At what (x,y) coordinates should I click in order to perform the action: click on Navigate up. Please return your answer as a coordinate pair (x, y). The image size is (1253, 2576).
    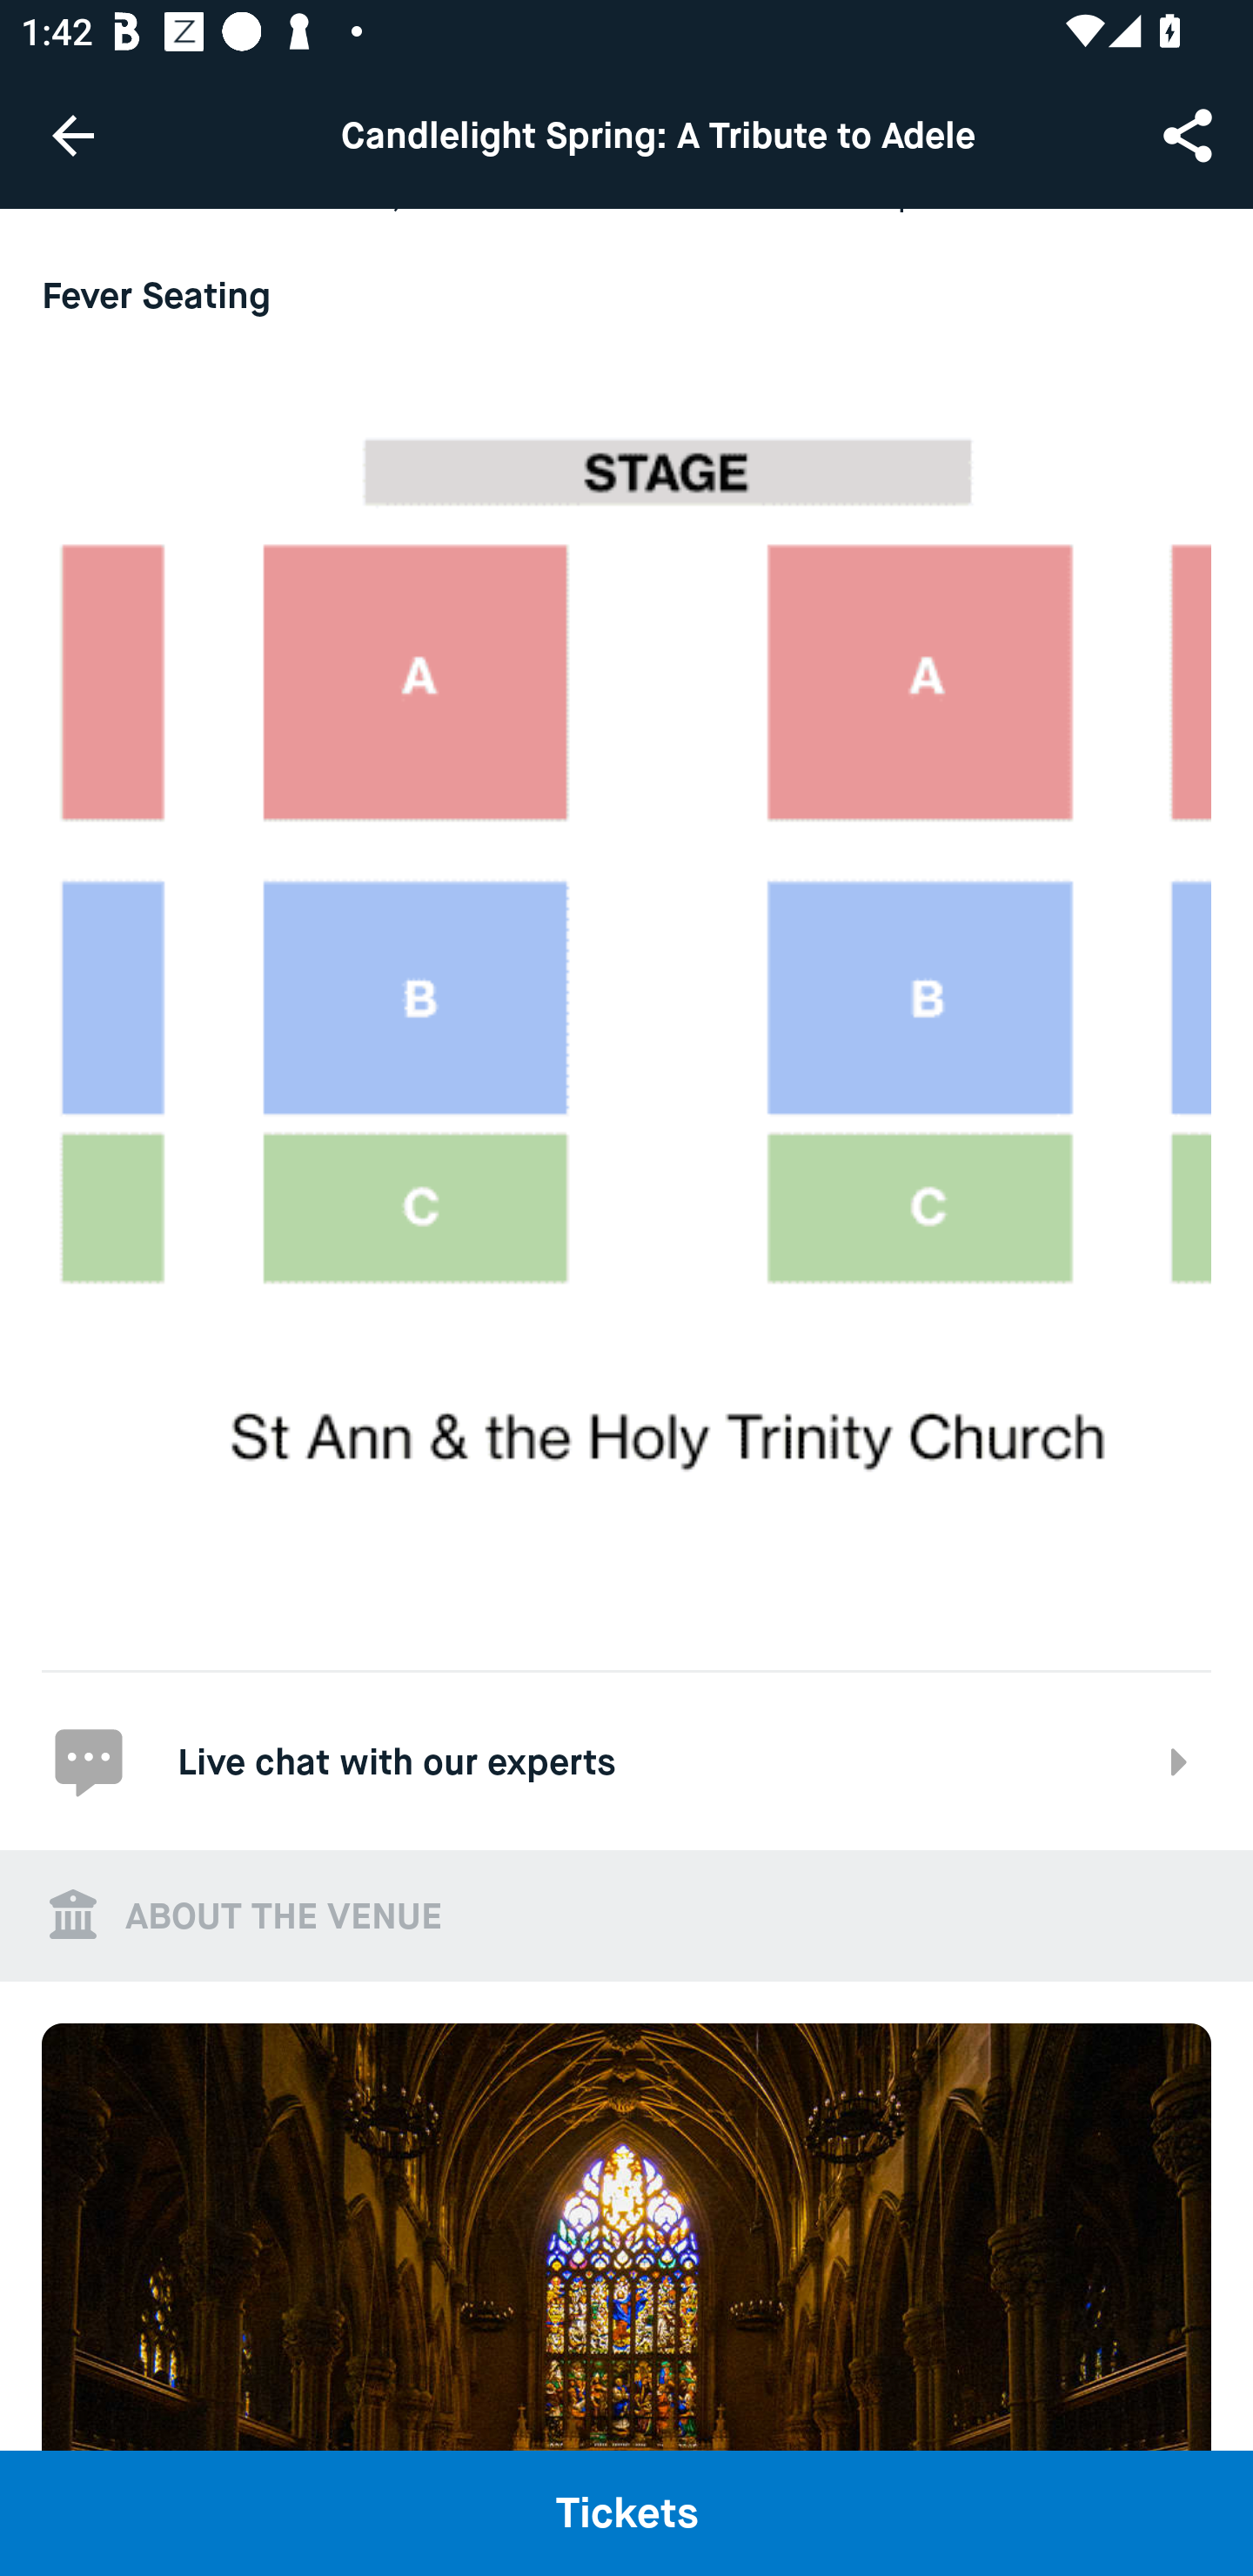
    Looking at the image, I should click on (73, 135).